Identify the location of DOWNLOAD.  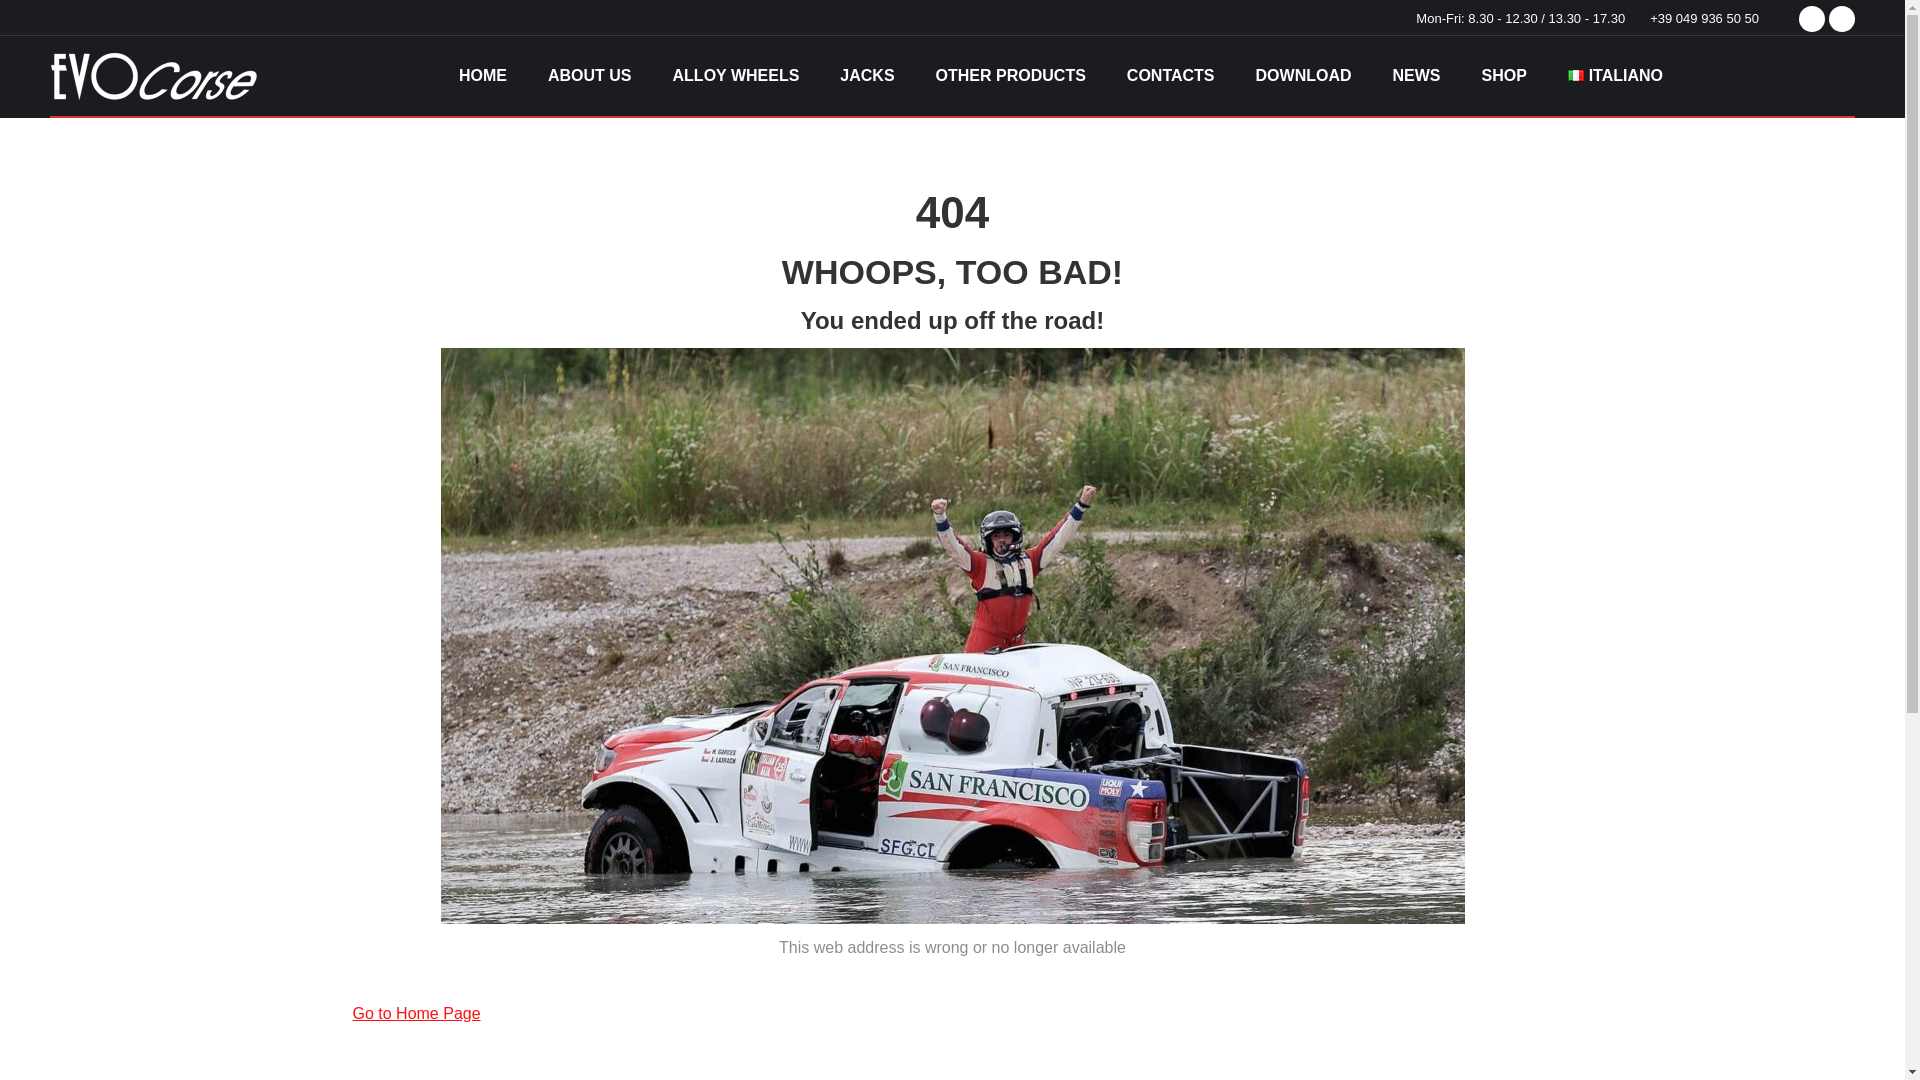
(1304, 75).